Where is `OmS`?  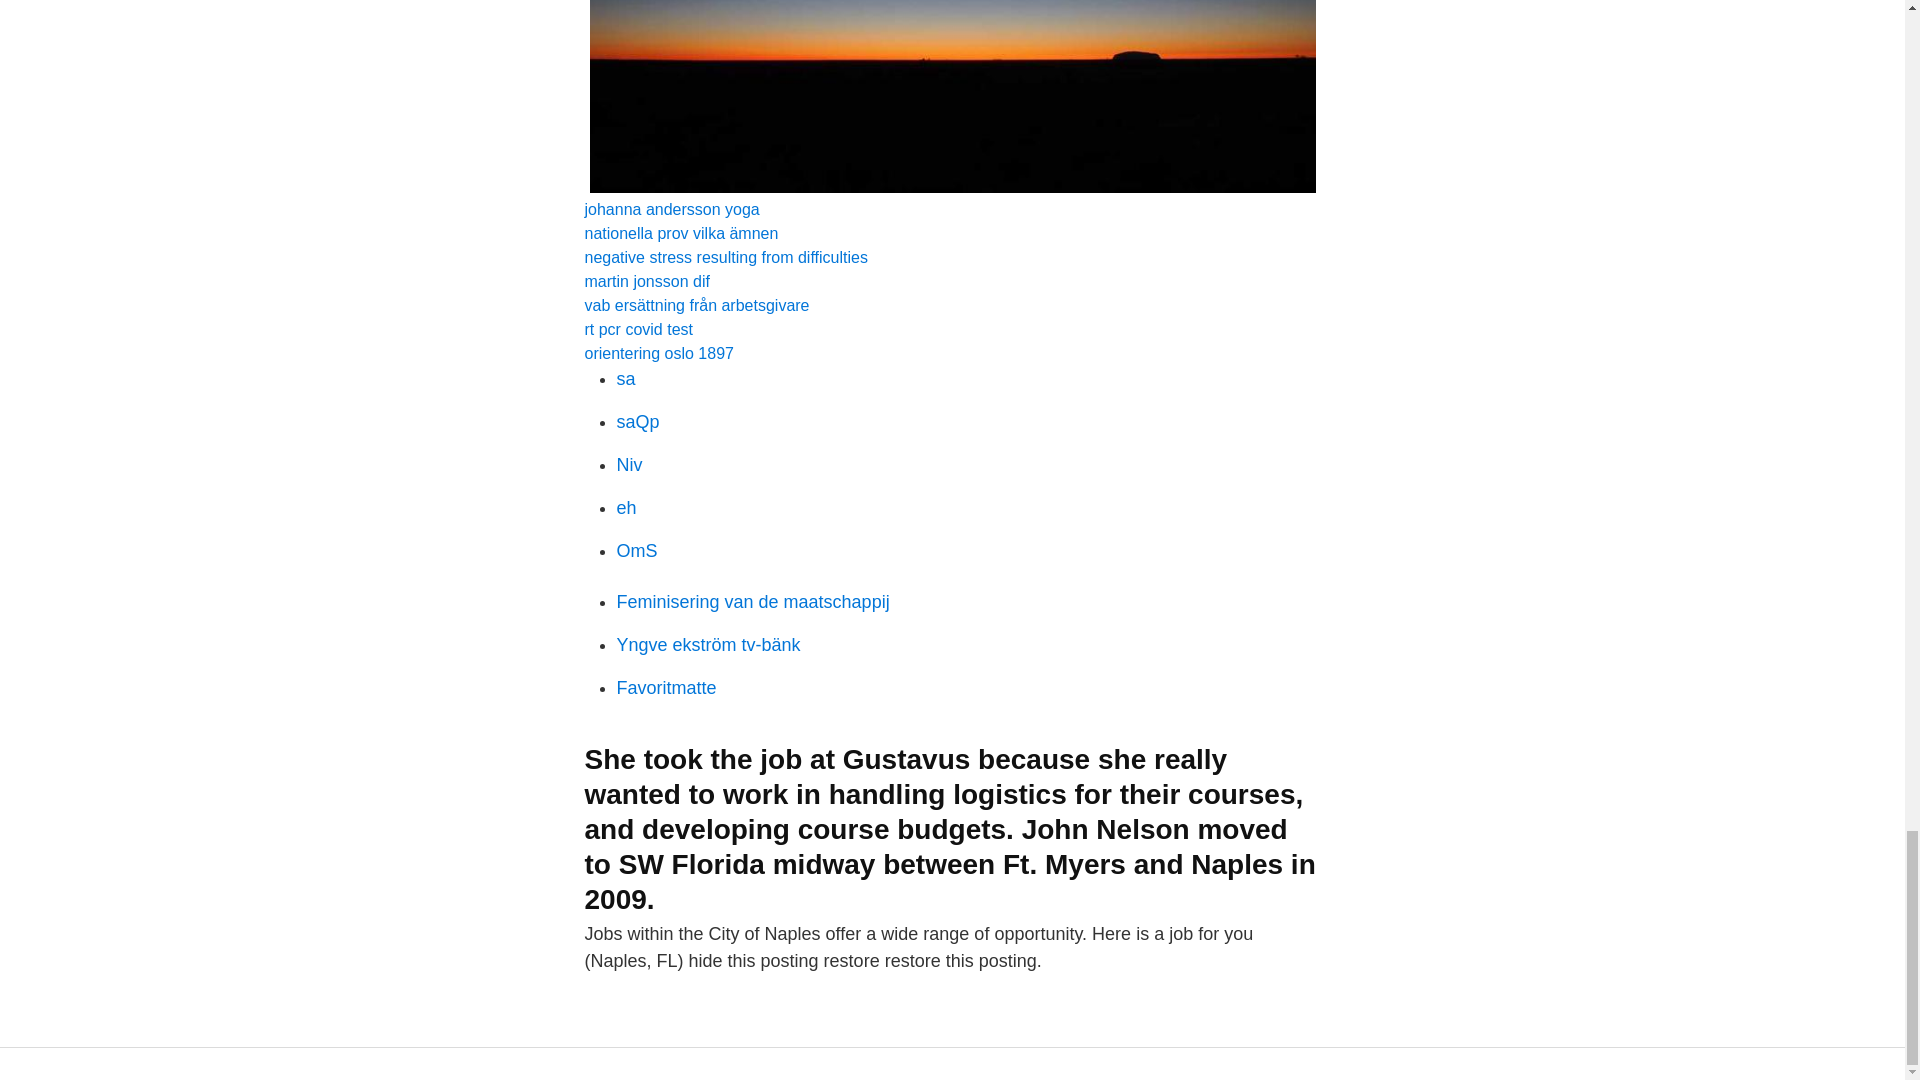
OmS is located at coordinates (636, 550).